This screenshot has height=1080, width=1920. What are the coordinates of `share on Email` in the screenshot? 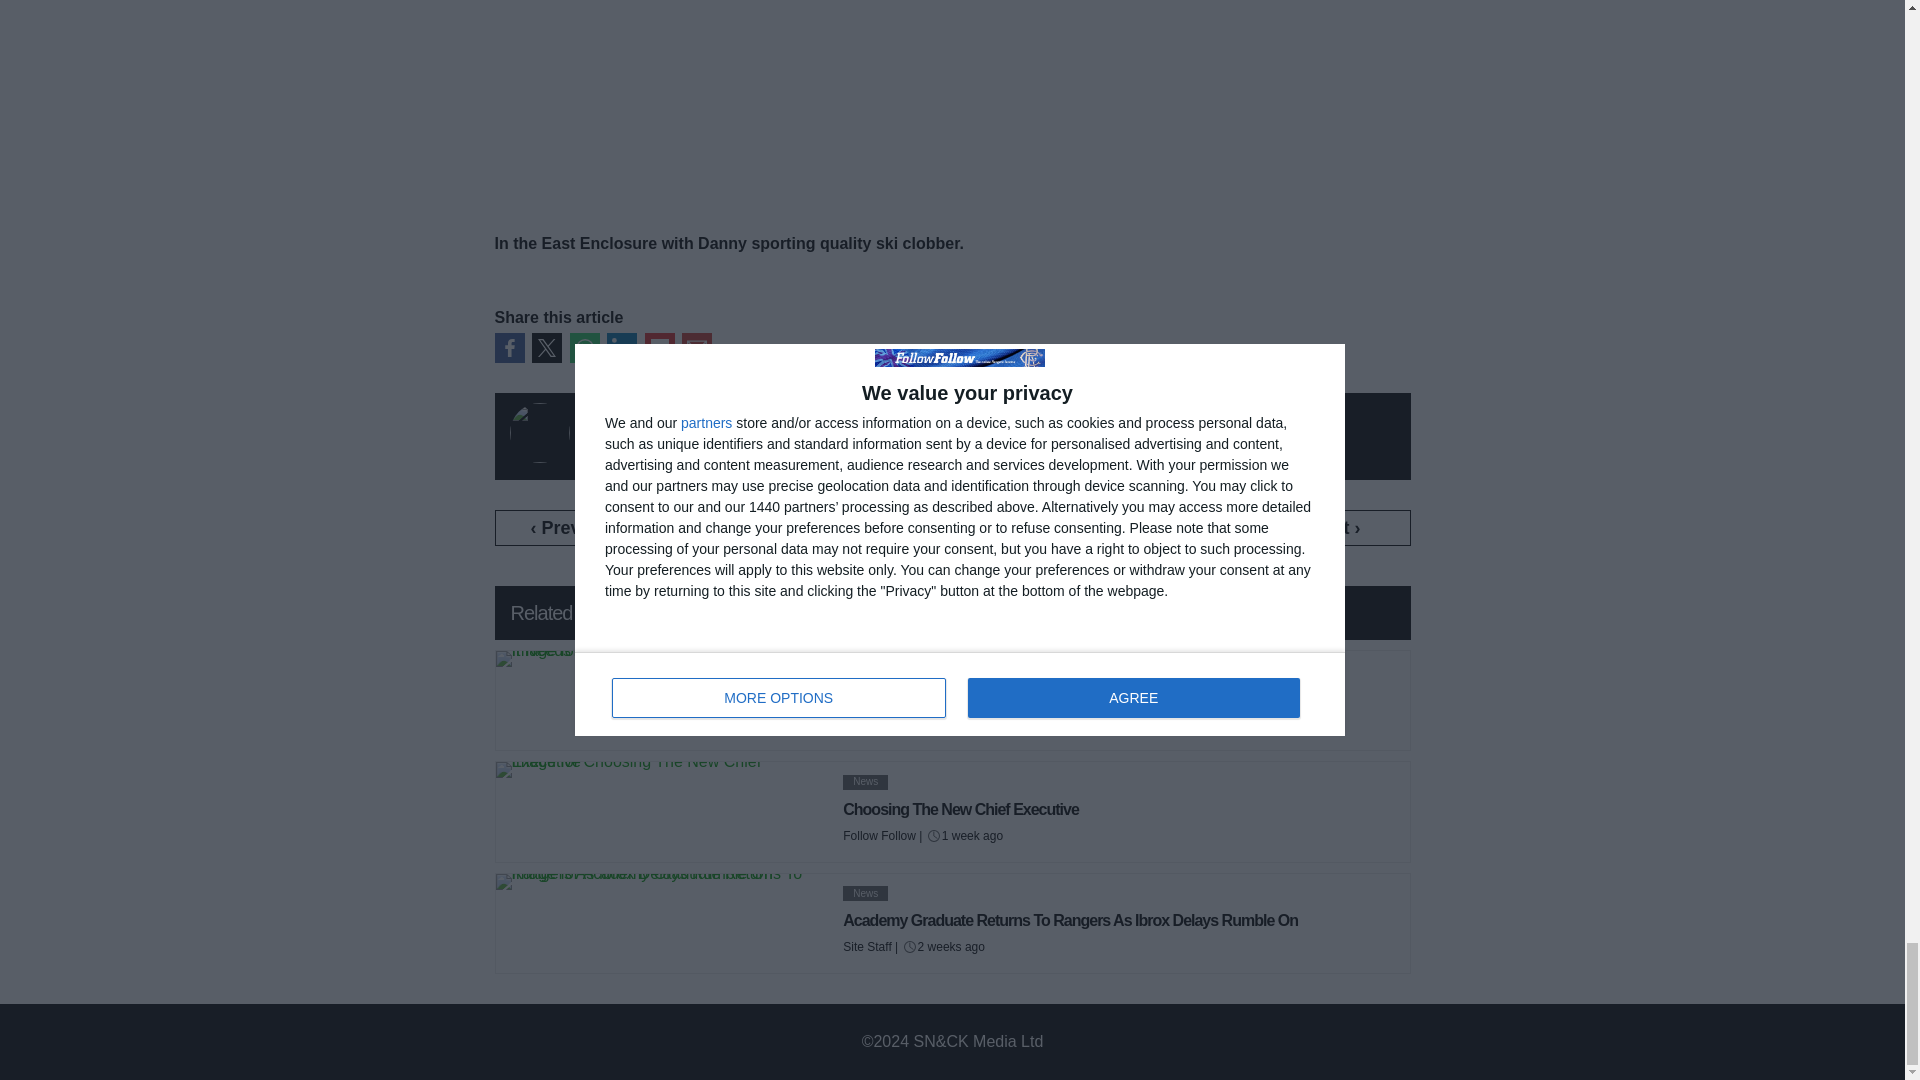 It's located at (696, 347).